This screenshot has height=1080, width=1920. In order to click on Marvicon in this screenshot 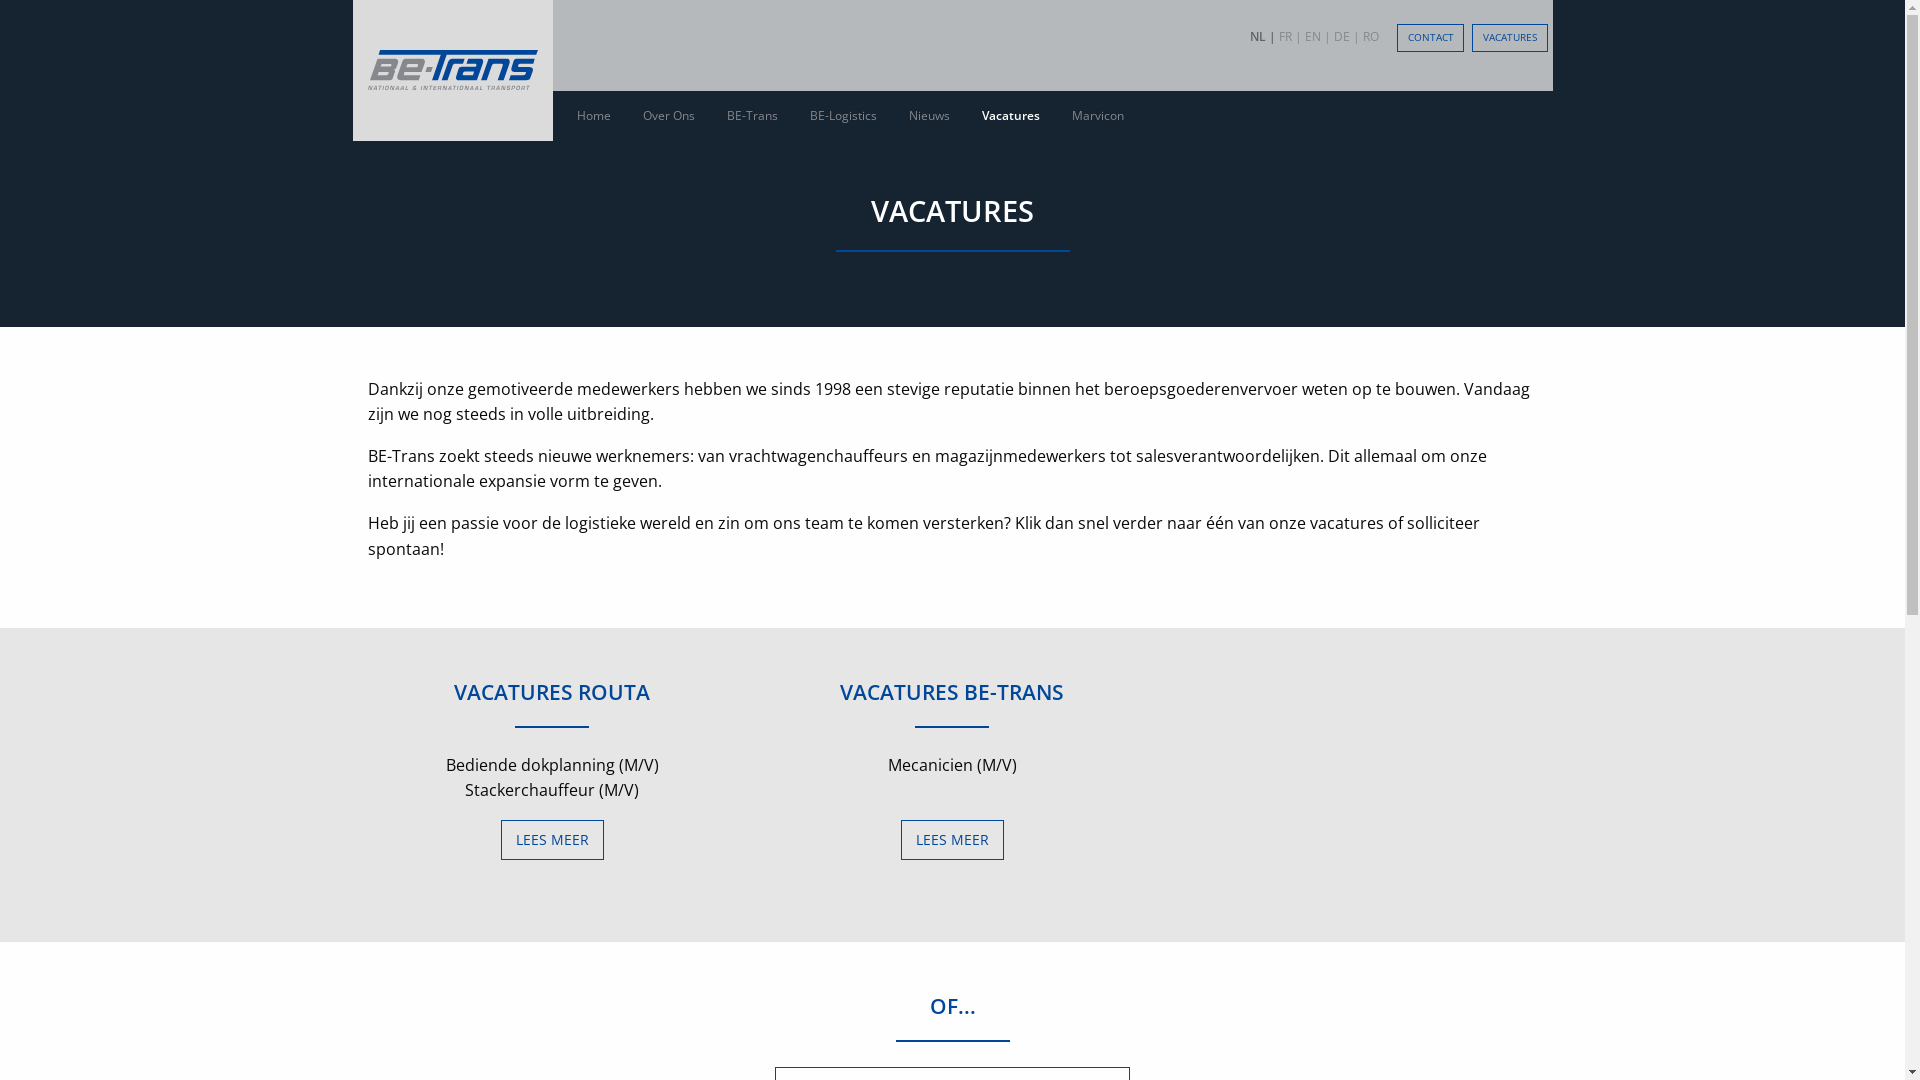, I will do `click(1098, 116)`.